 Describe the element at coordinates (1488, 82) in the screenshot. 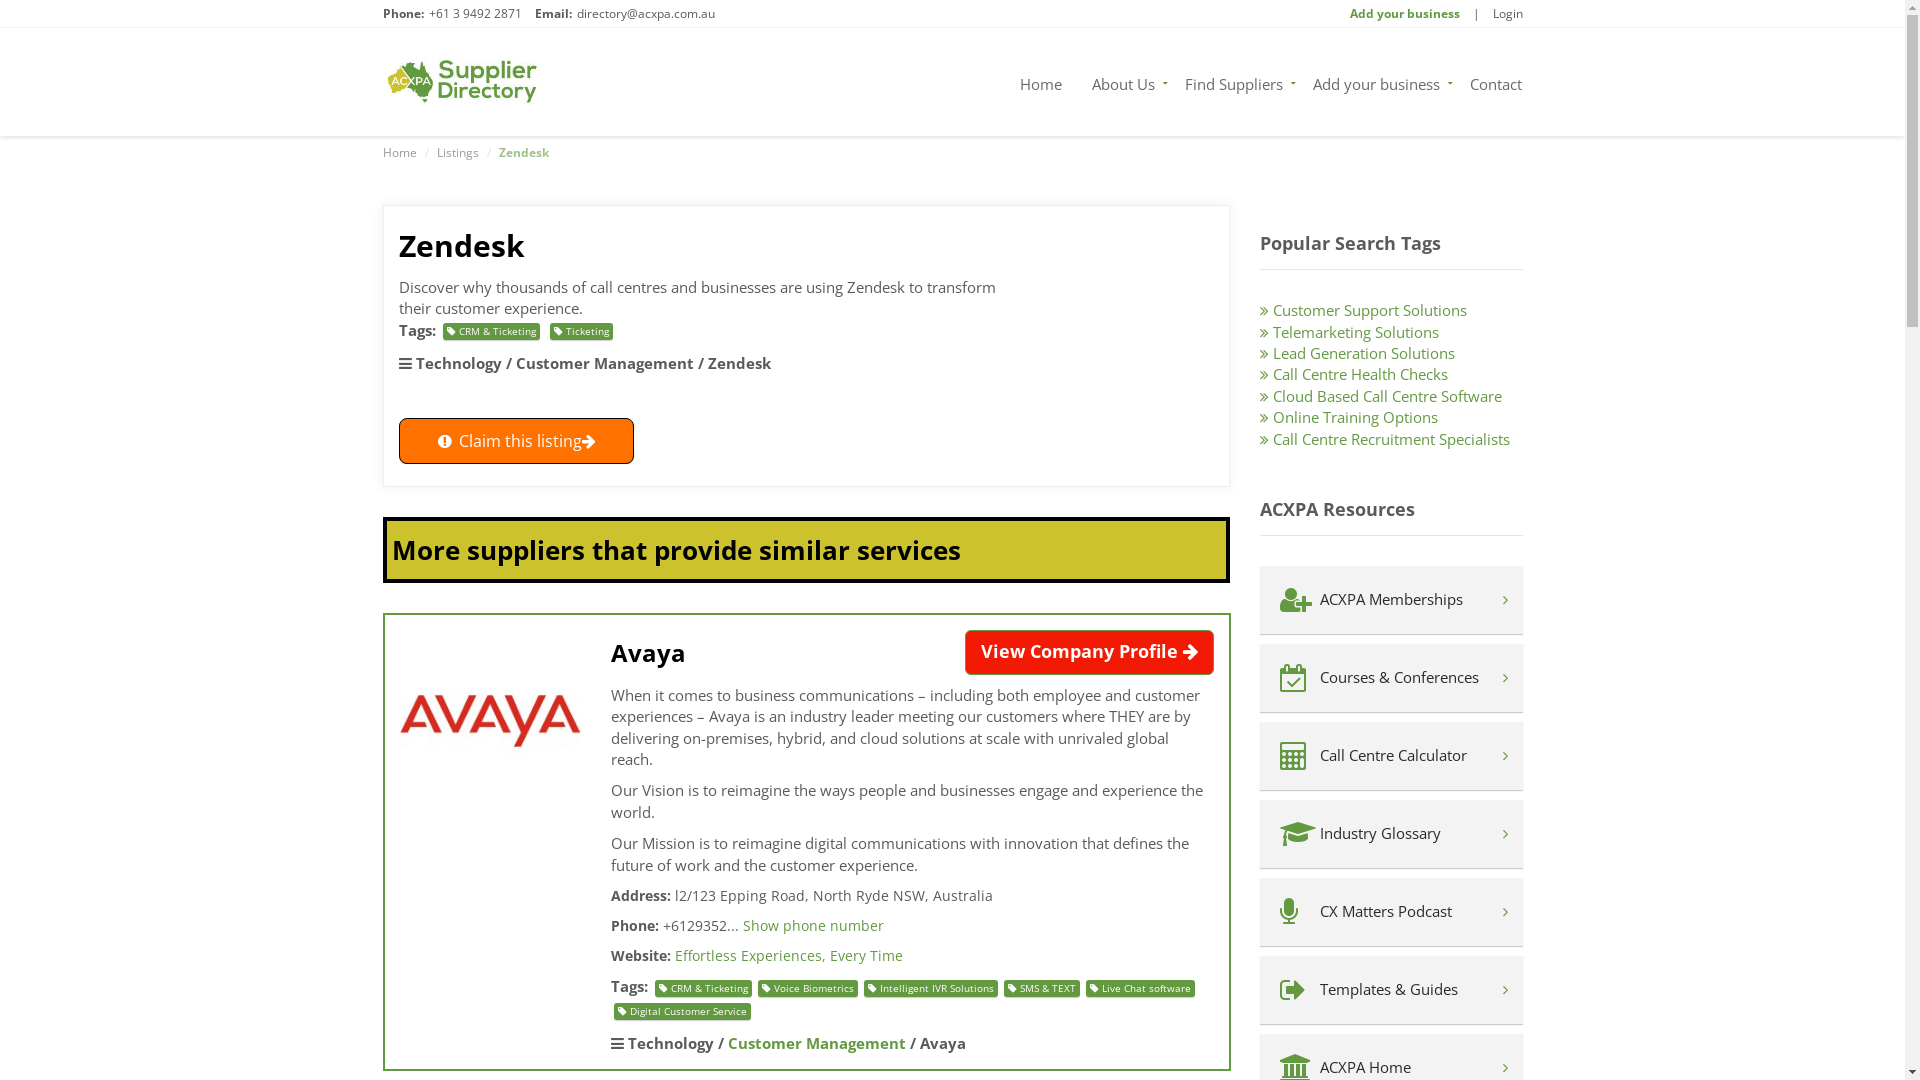

I see `Contact` at that location.